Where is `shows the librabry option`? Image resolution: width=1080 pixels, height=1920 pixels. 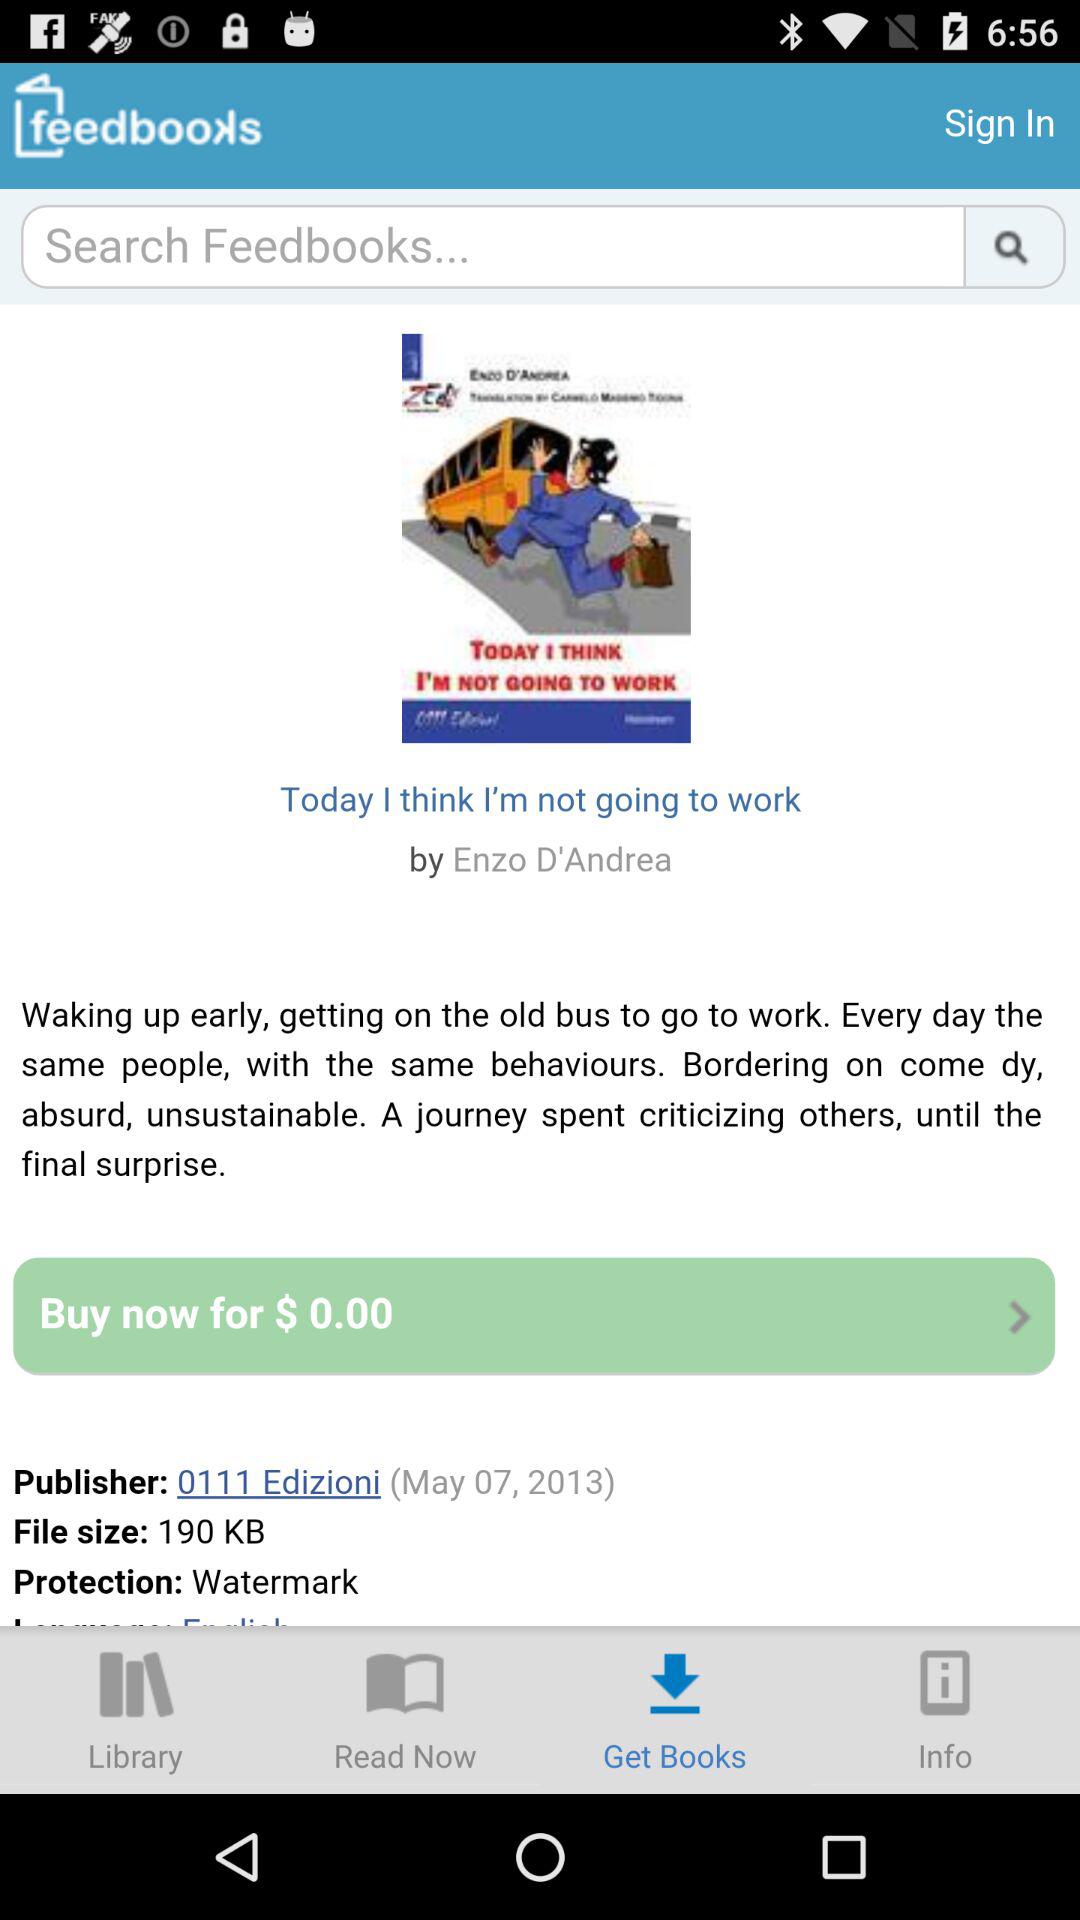 shows the librabry option is located at coordinates (135, 1710).